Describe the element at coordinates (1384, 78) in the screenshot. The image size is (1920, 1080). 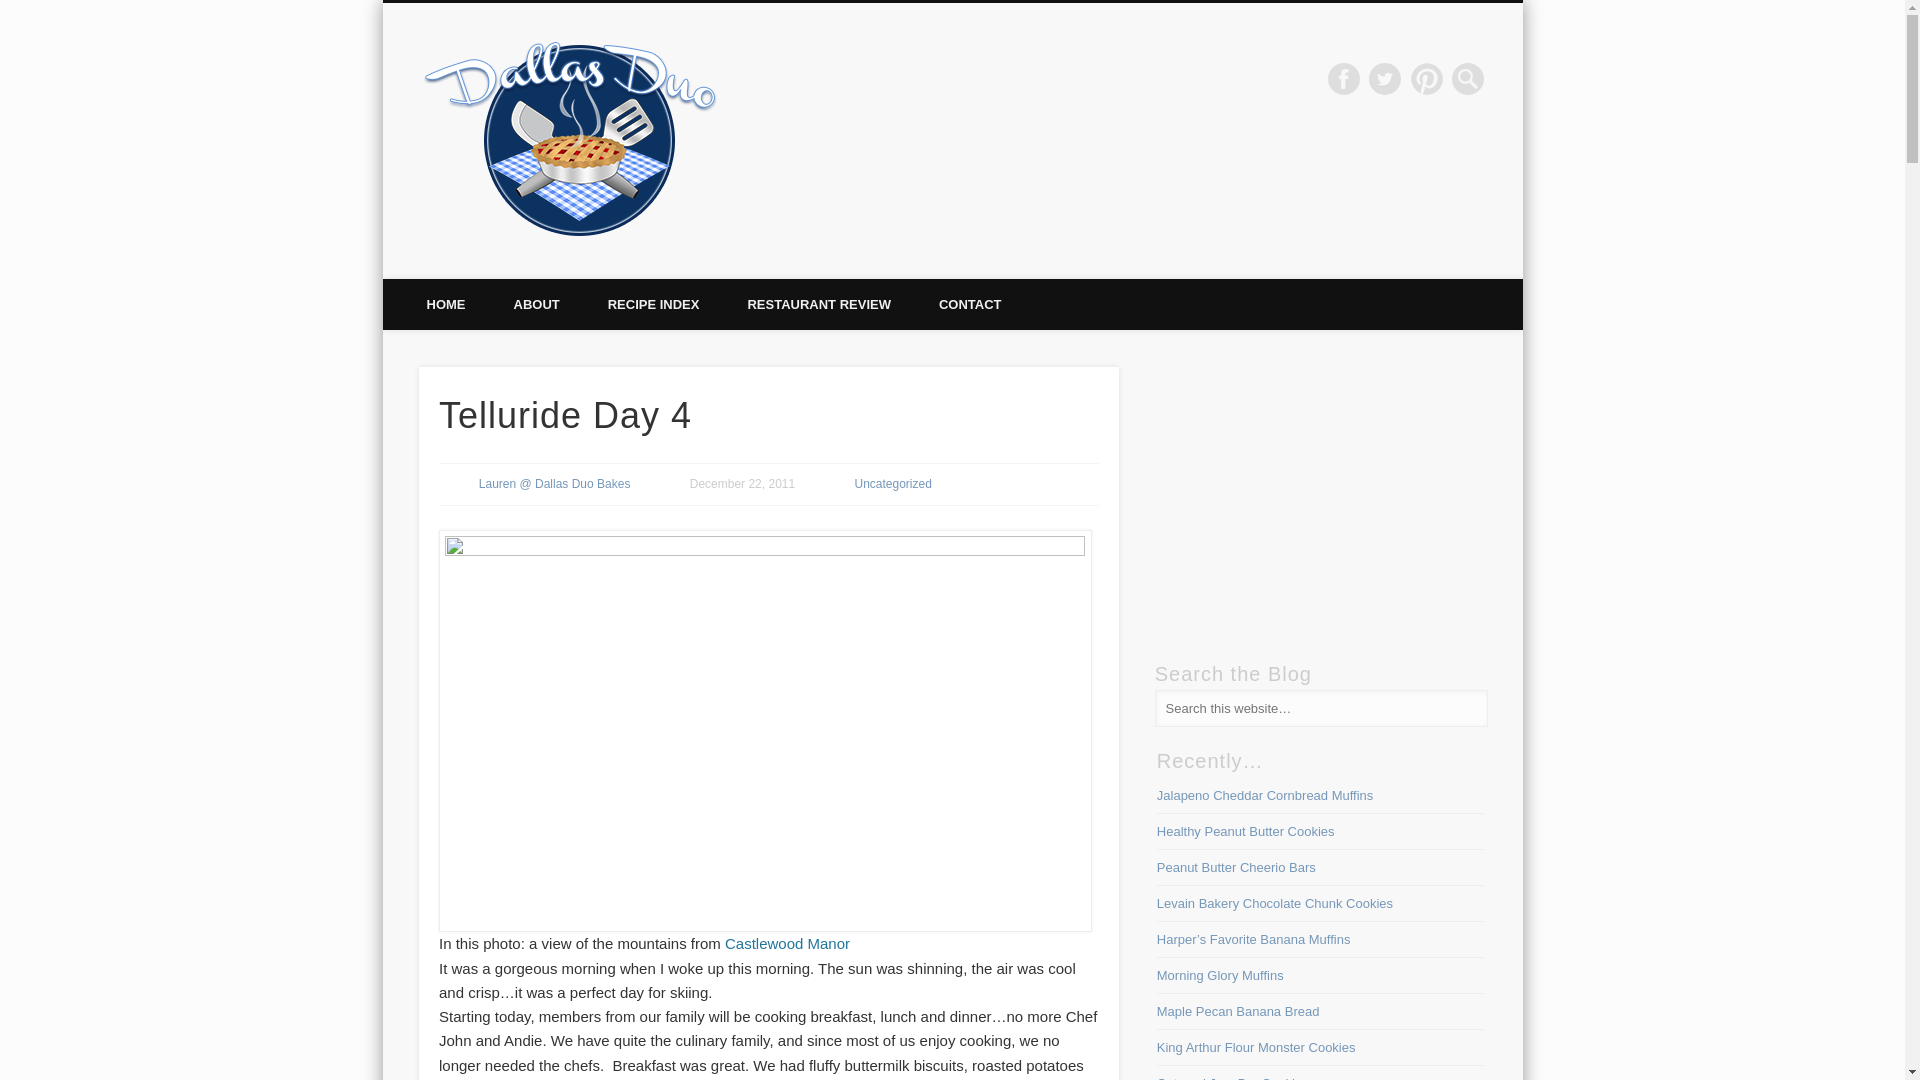
I see `Twitter` at that location.